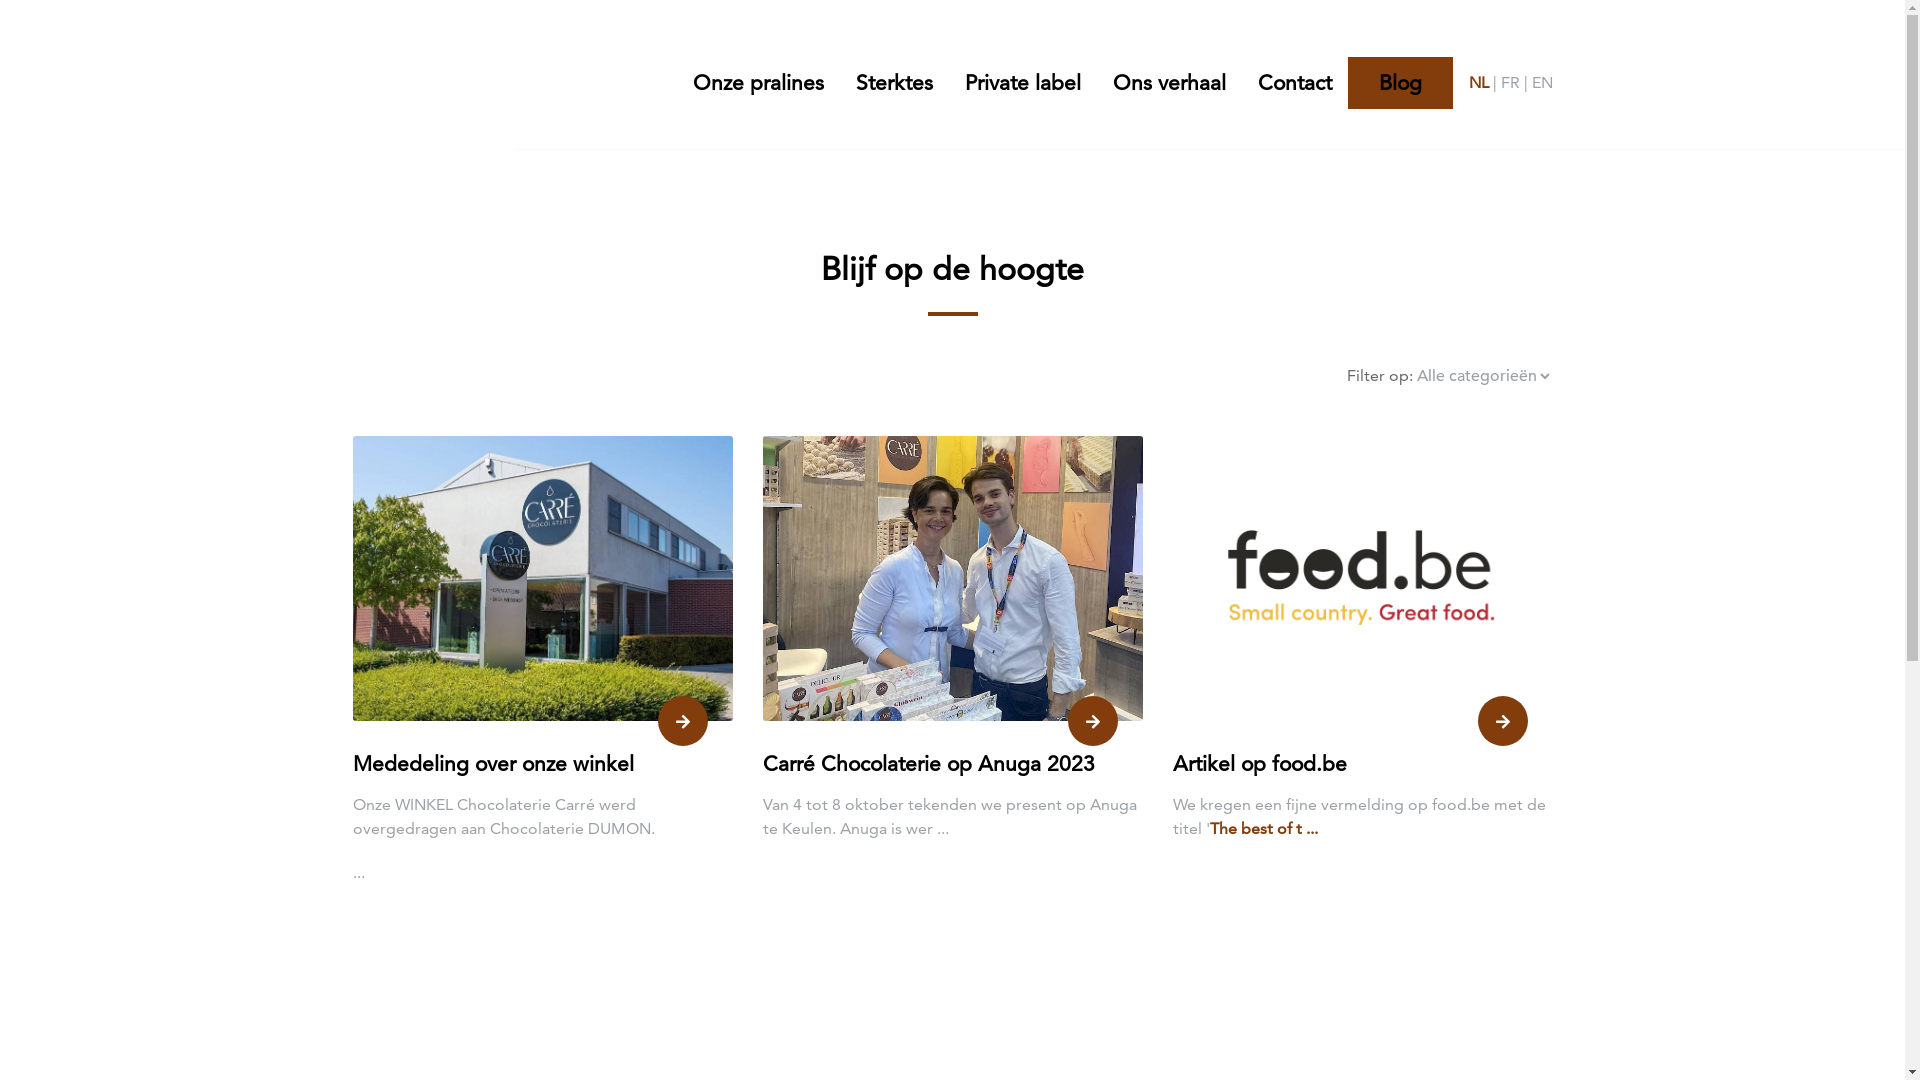 Image resolution: width=1920 pixels, height=1080 pixels. Describe the element at coordinates (894, 83) in the screenshot. I see `Sterktes` at that location.